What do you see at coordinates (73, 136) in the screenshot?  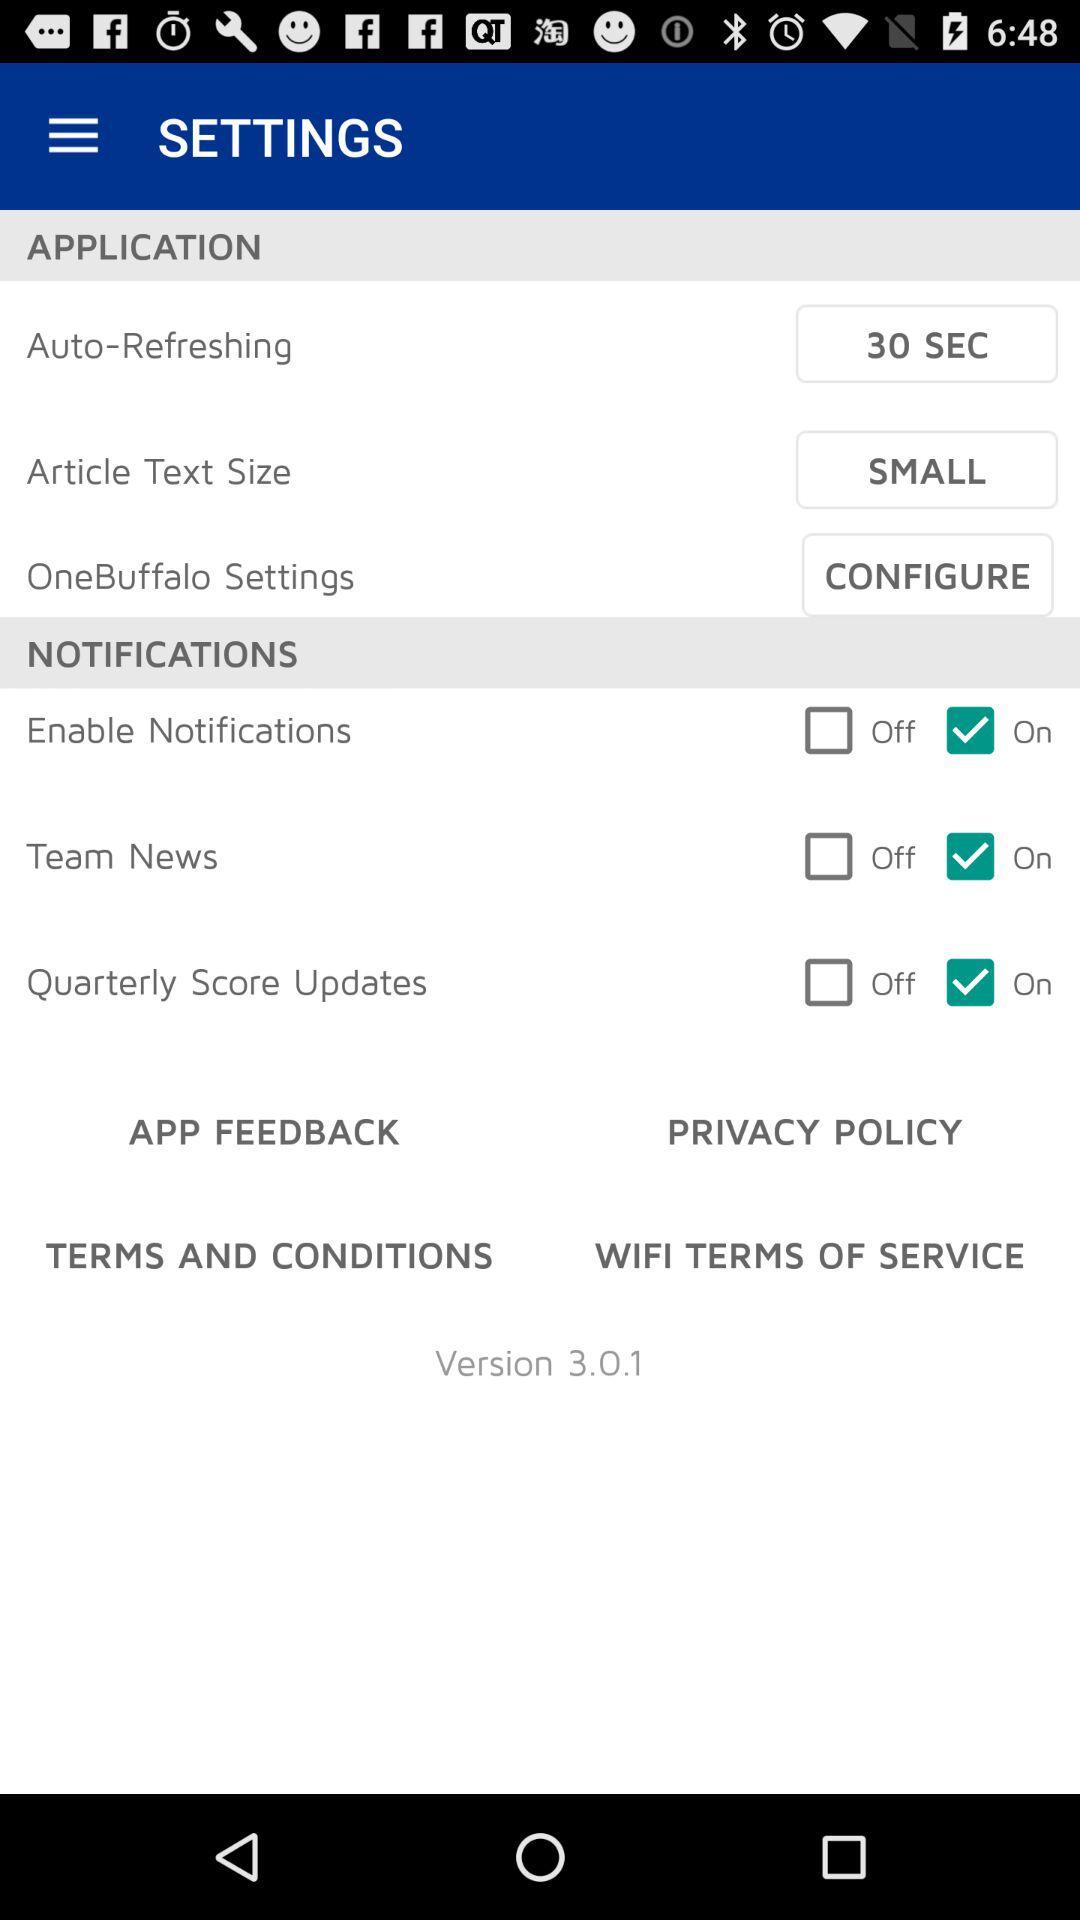 I see `turn off icon above application item` at bounding box center [73, 136].